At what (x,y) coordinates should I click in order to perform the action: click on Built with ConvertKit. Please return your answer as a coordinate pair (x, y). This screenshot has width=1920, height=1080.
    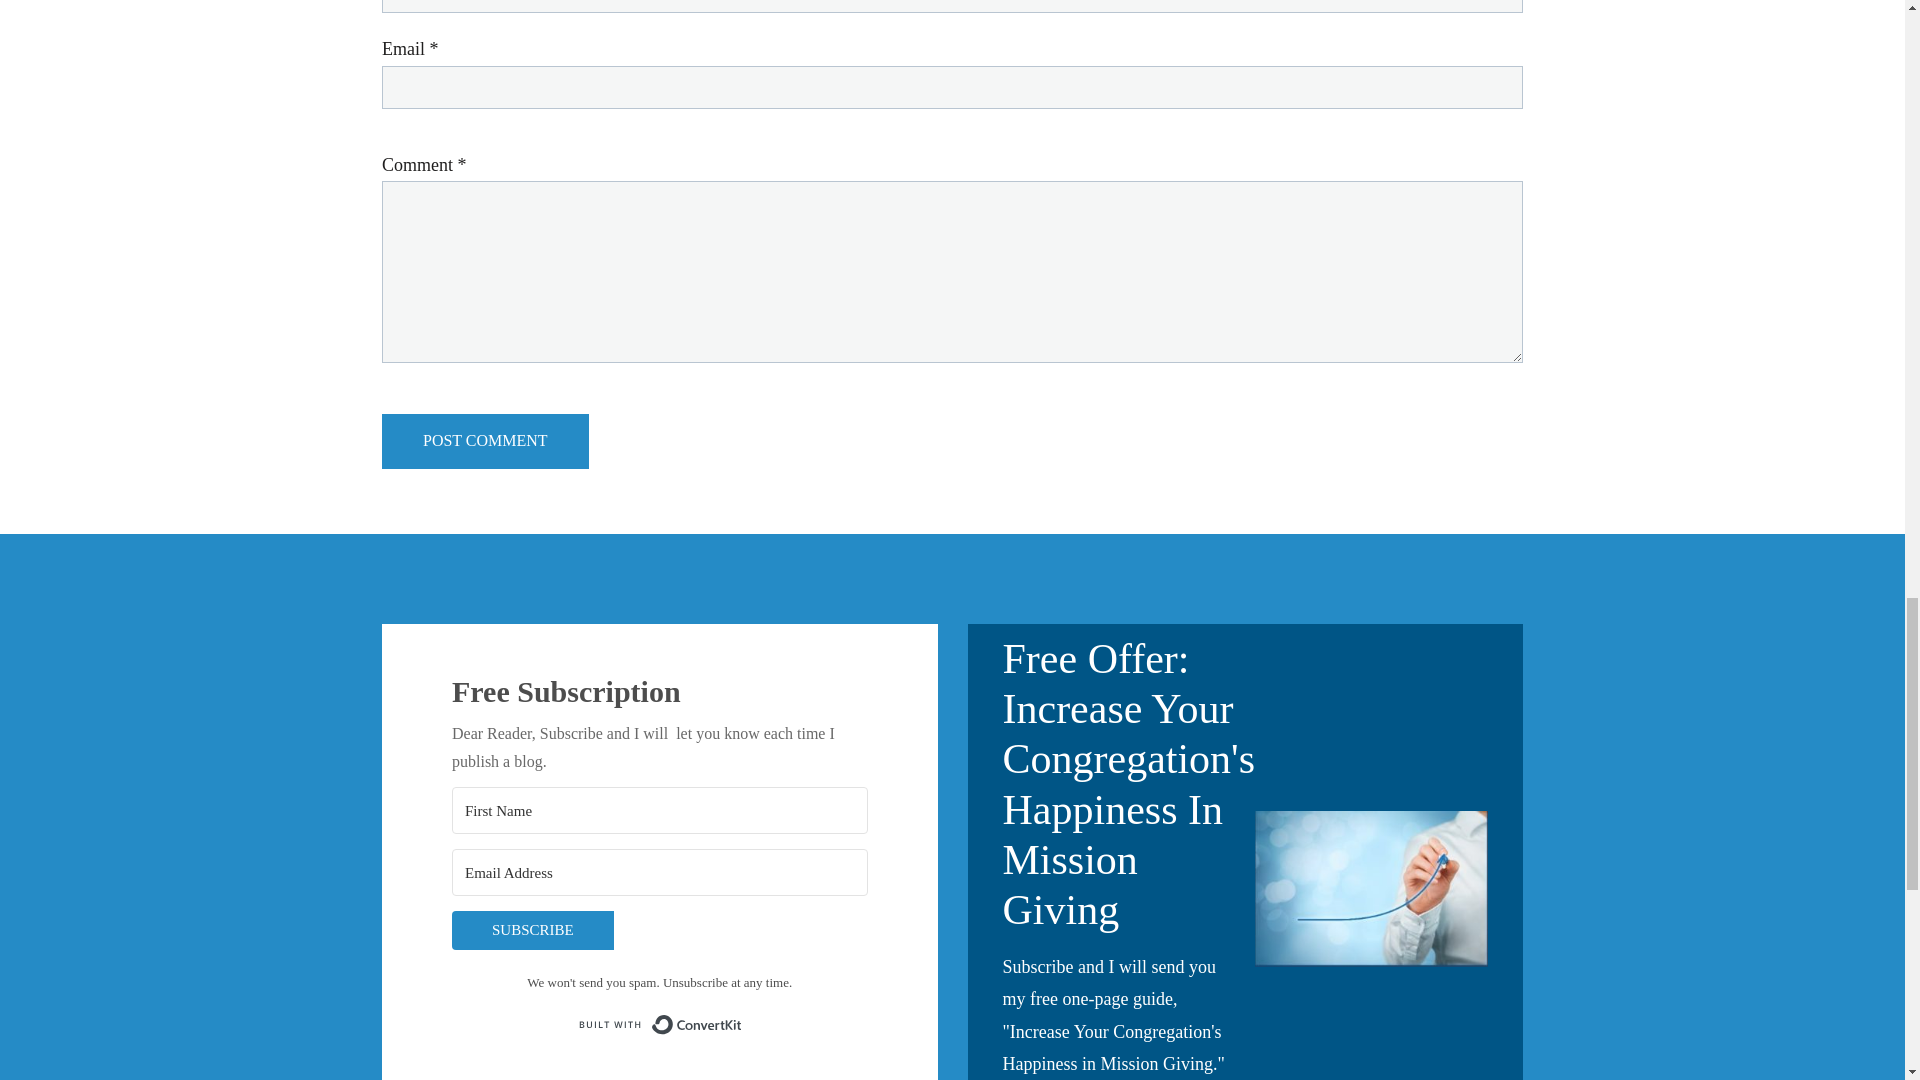
    Looking at the image, I should click on (660, 1024).